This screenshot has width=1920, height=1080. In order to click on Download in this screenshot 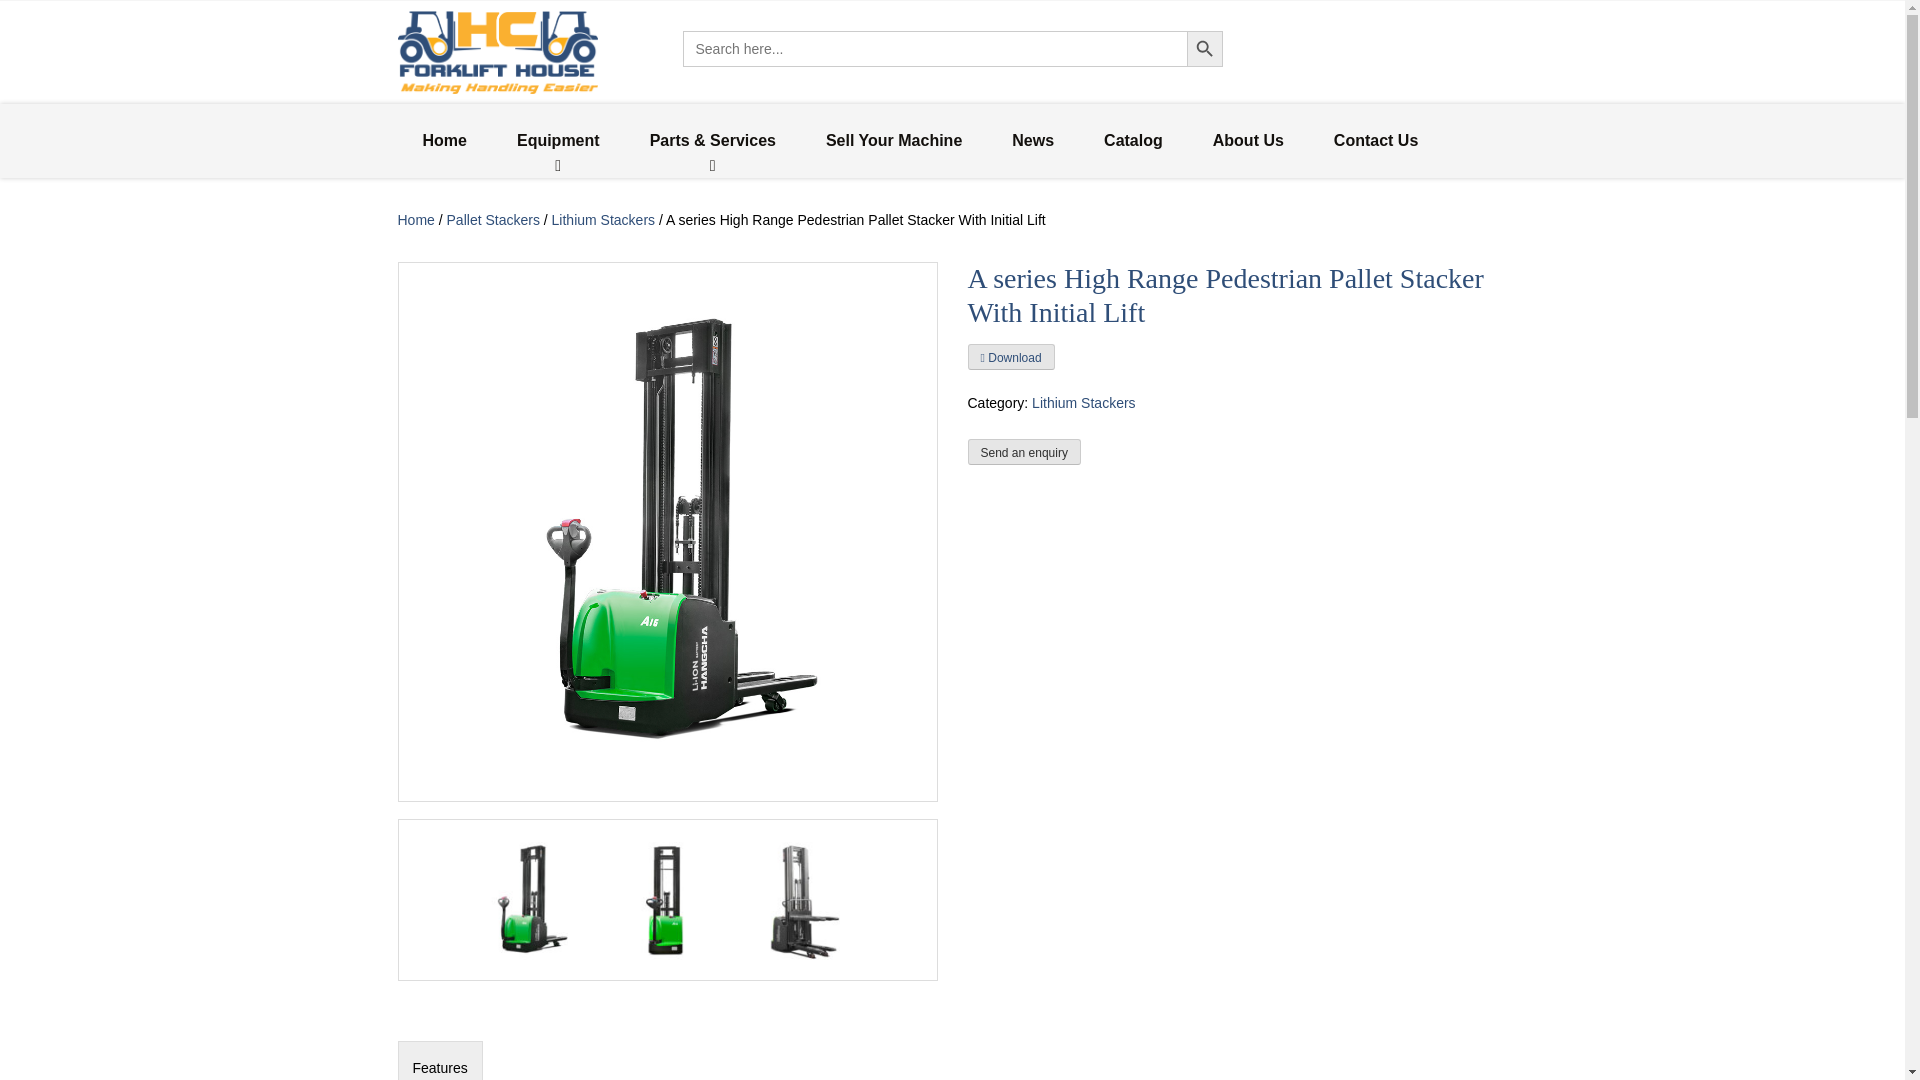, I will do `click(1010, 356)`.